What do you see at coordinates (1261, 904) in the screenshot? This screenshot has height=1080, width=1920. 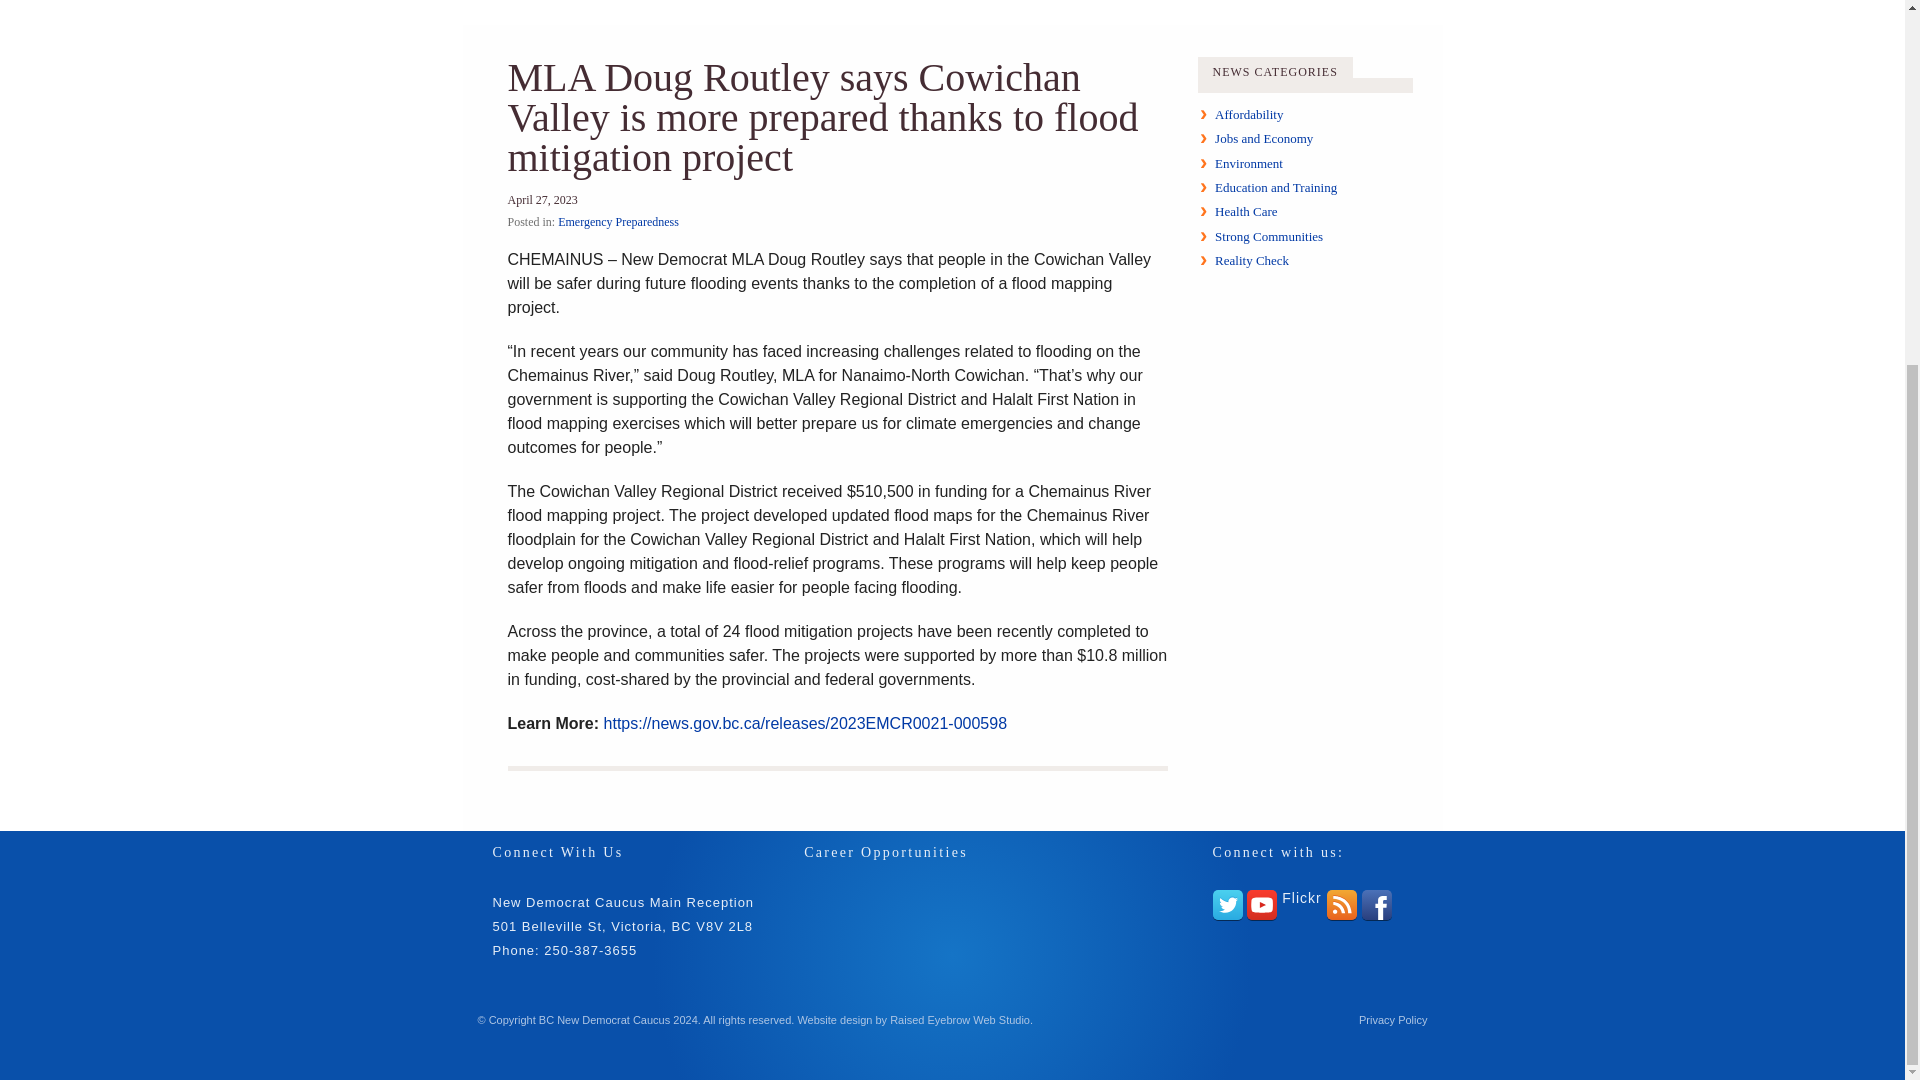 I see `BCNDP Caucus on Youtube` at bounding box center [1261, 904].